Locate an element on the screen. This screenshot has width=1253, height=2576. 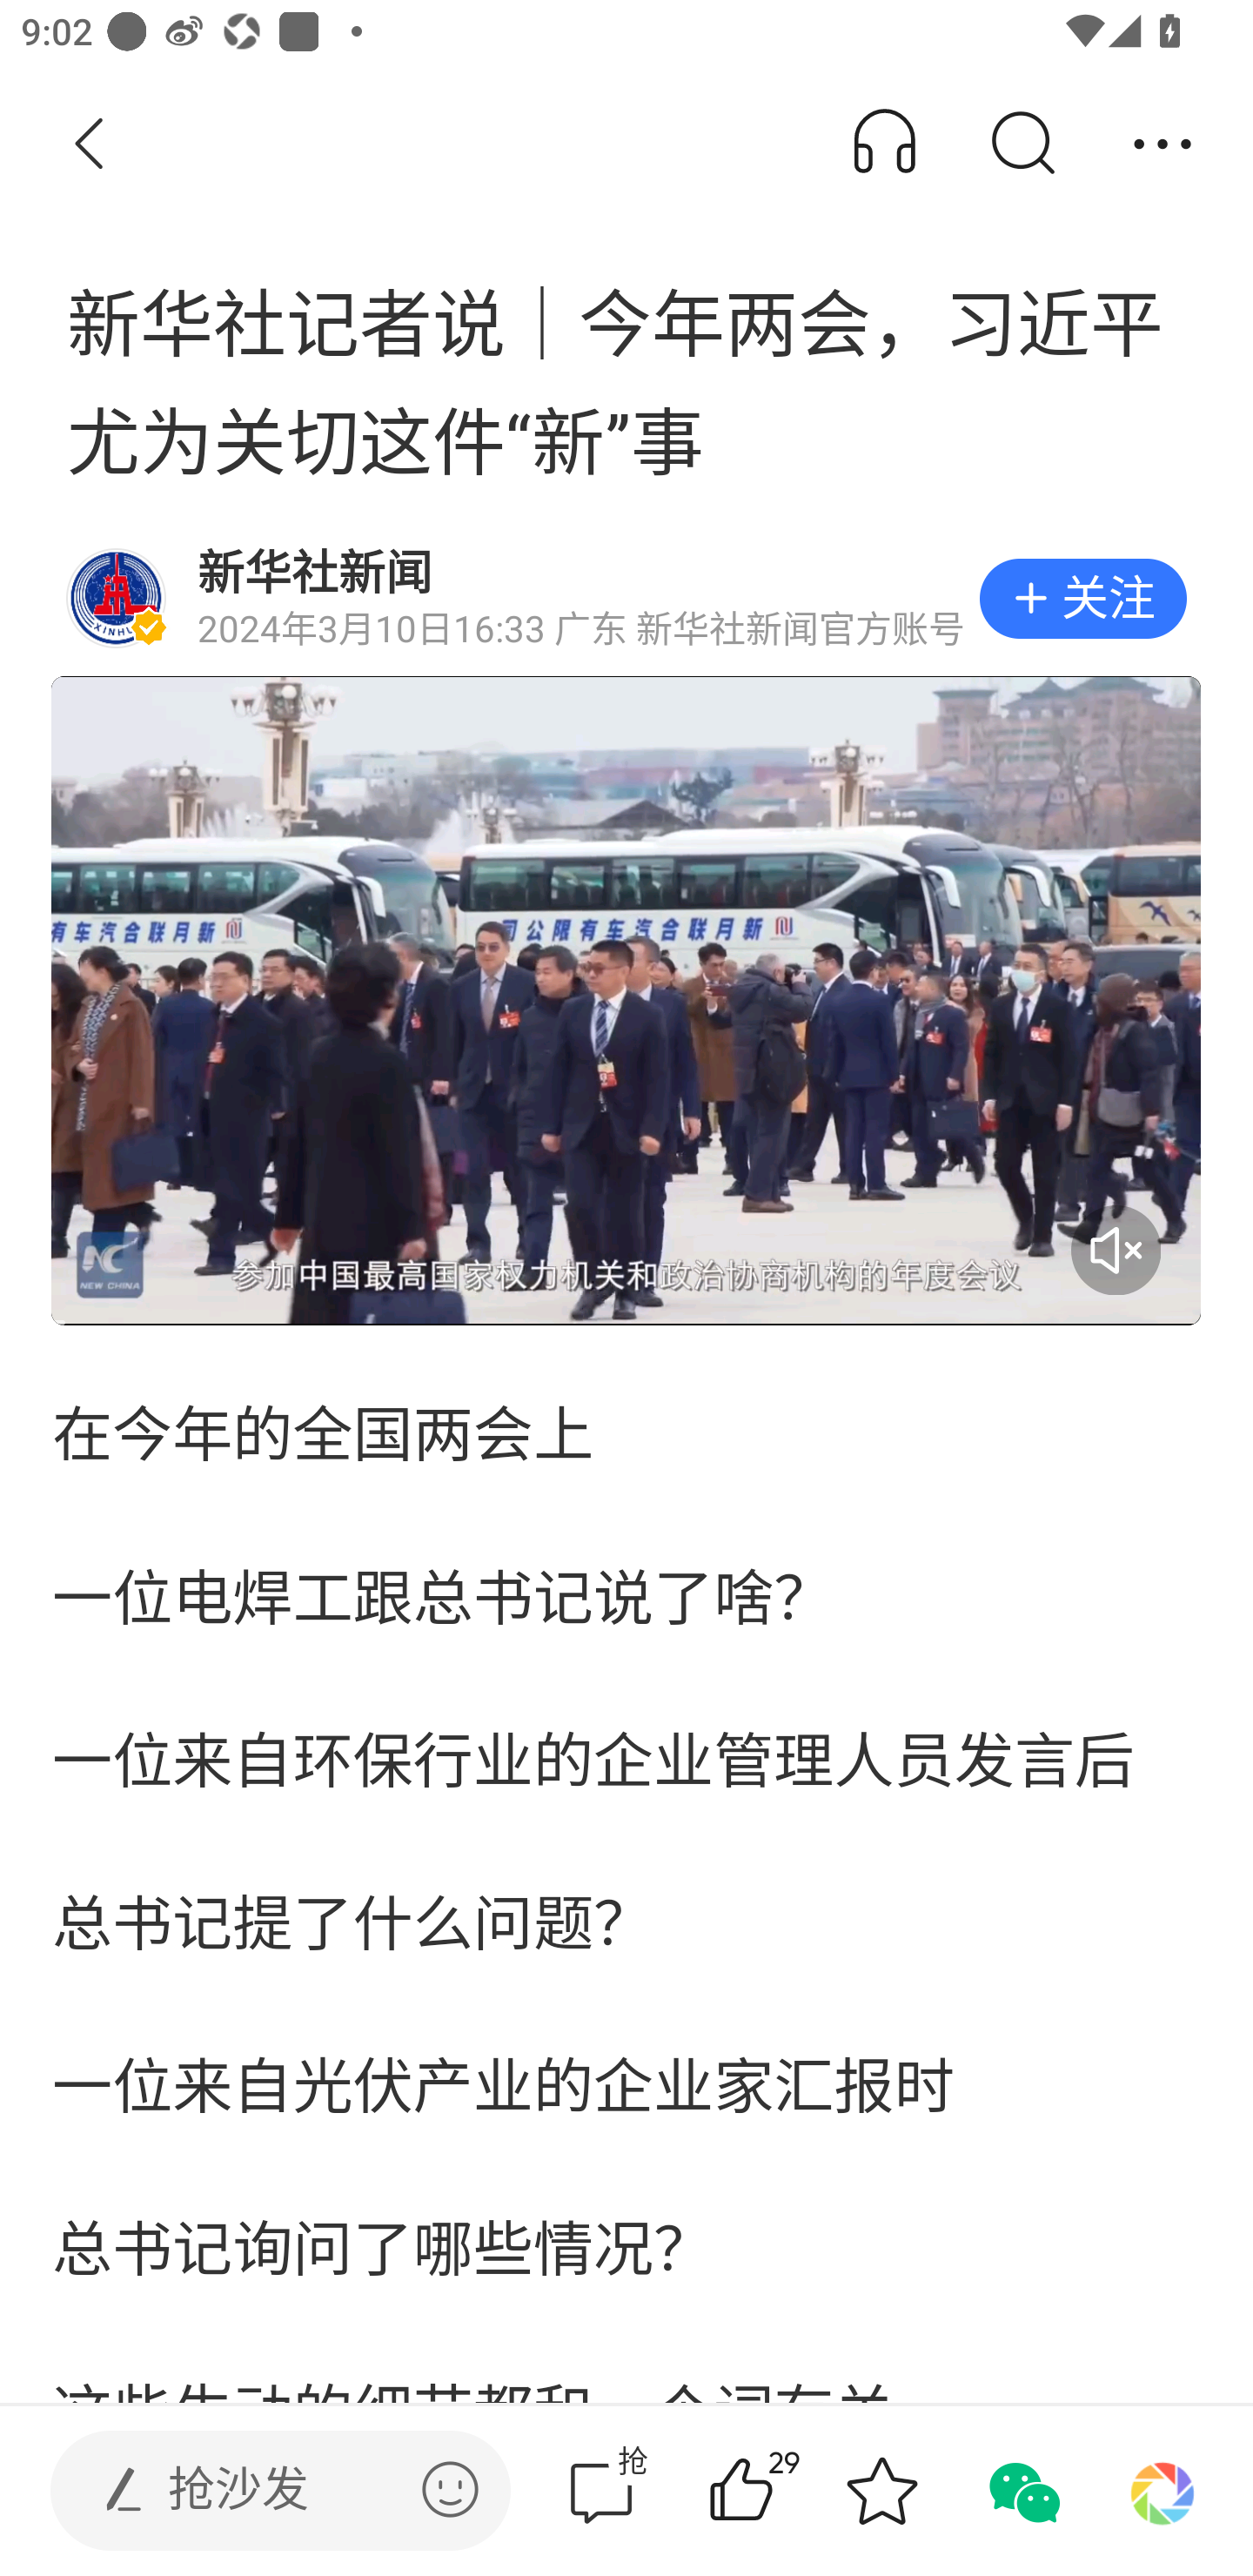
 is located at coordinates (450, 2489).